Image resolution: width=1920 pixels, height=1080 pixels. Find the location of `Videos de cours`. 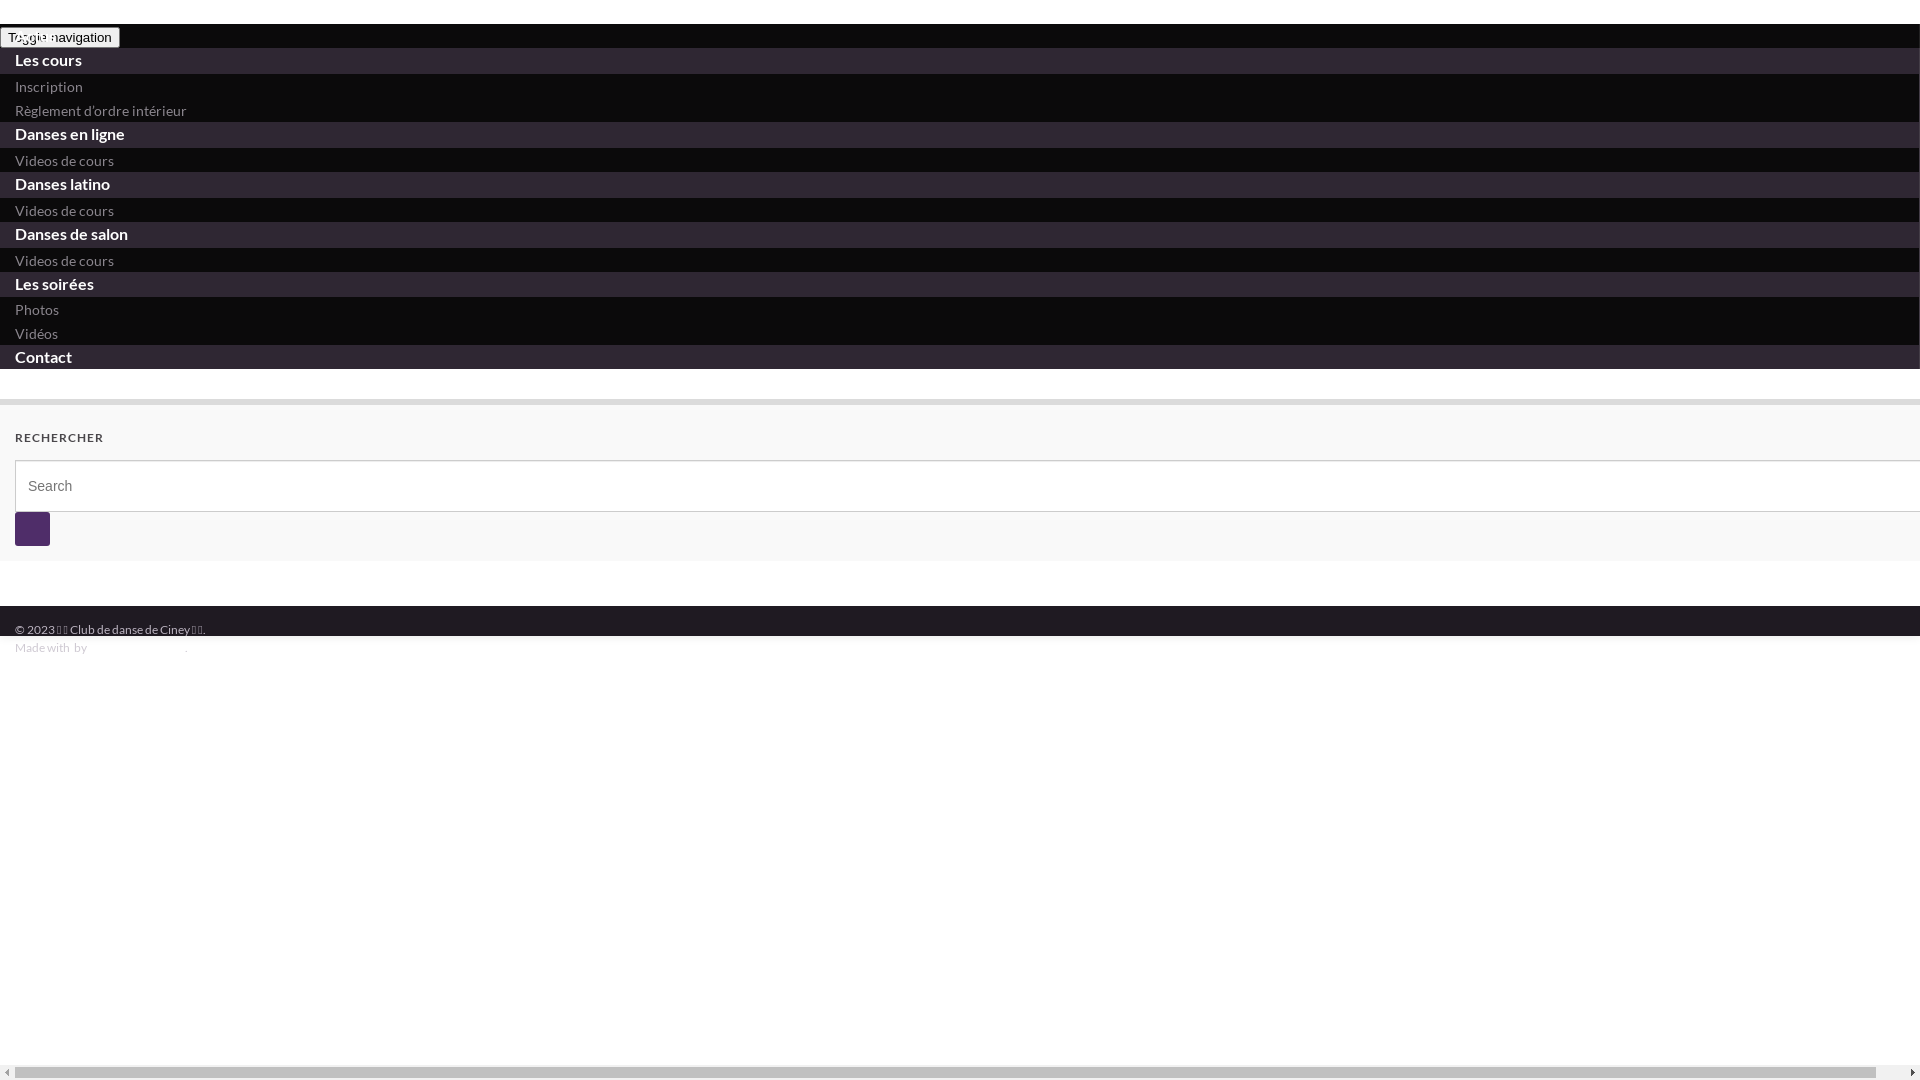

Videos de cours is located at coordinates (64, 160).